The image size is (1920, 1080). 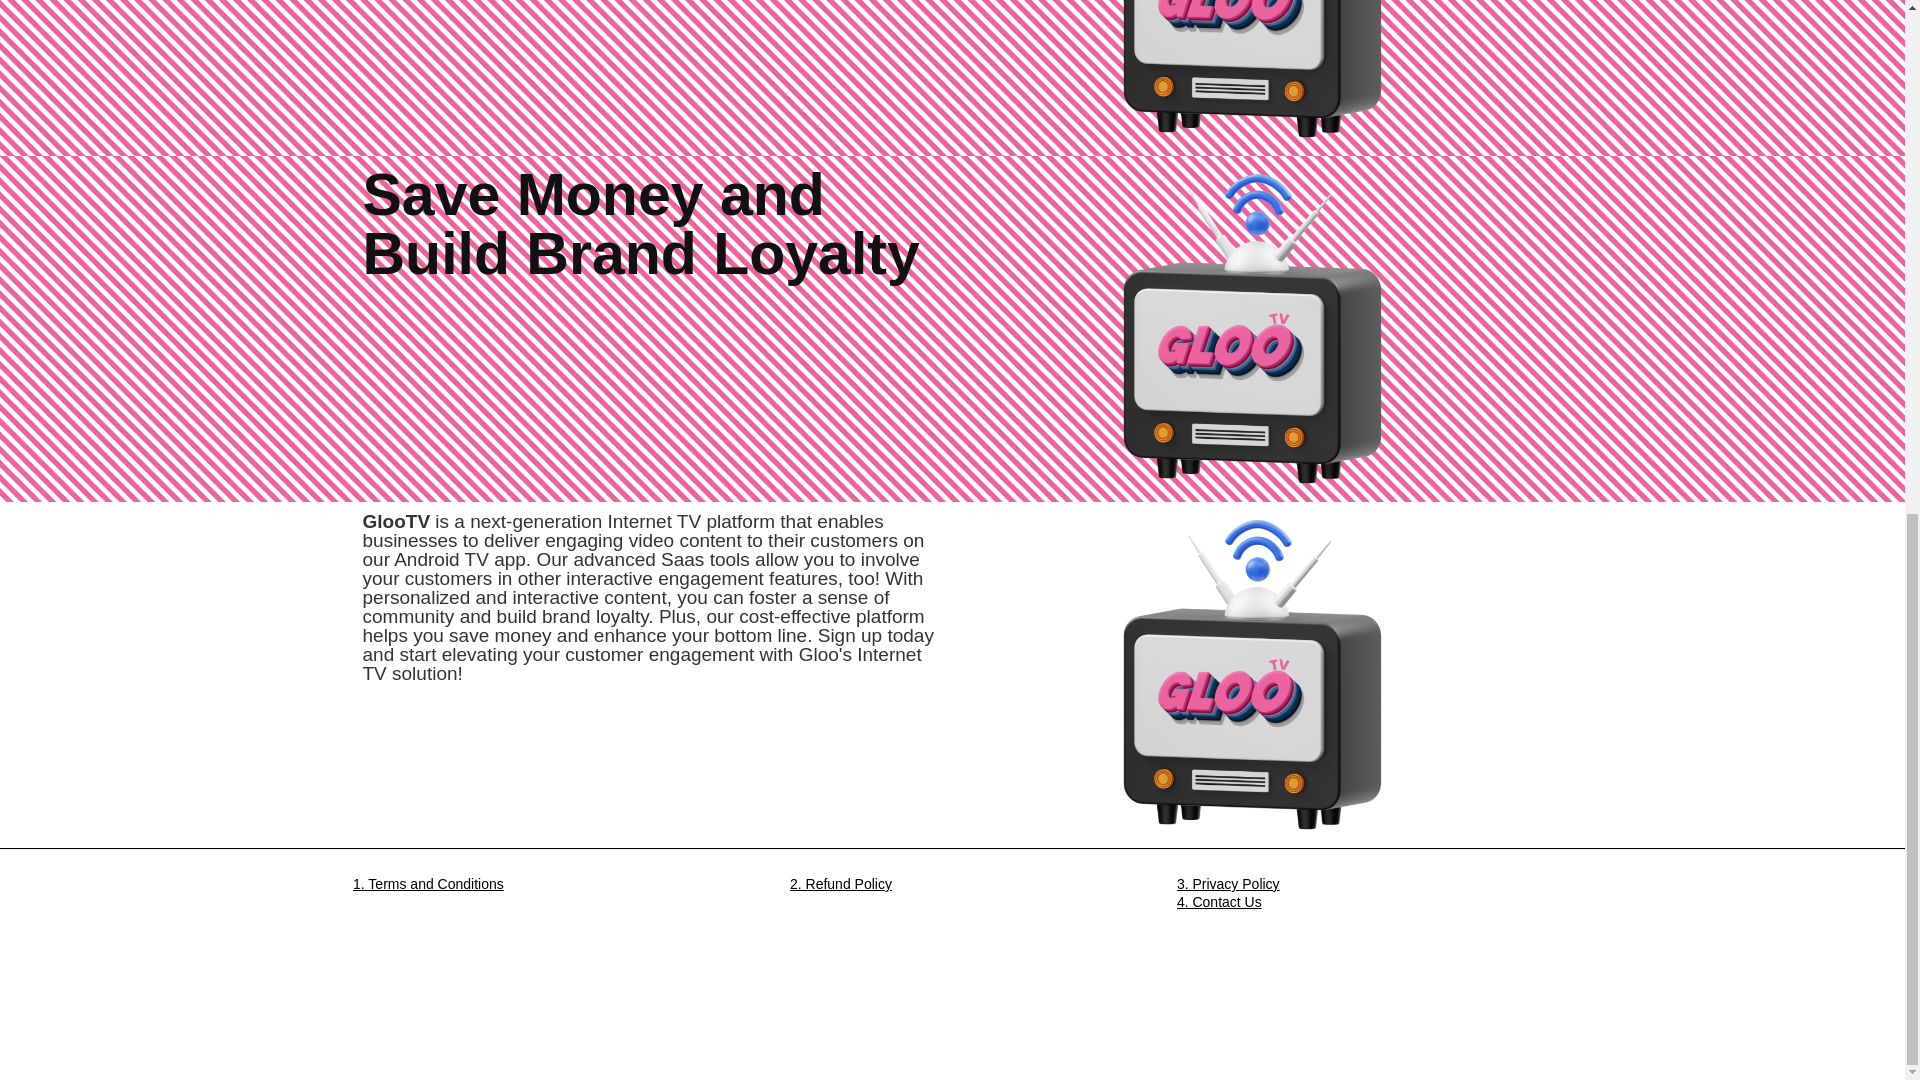 What do you see at coordinates (428, 884) in the screenshot?
I see `1. Terms and Conditions` at bounding box center [428, 884].